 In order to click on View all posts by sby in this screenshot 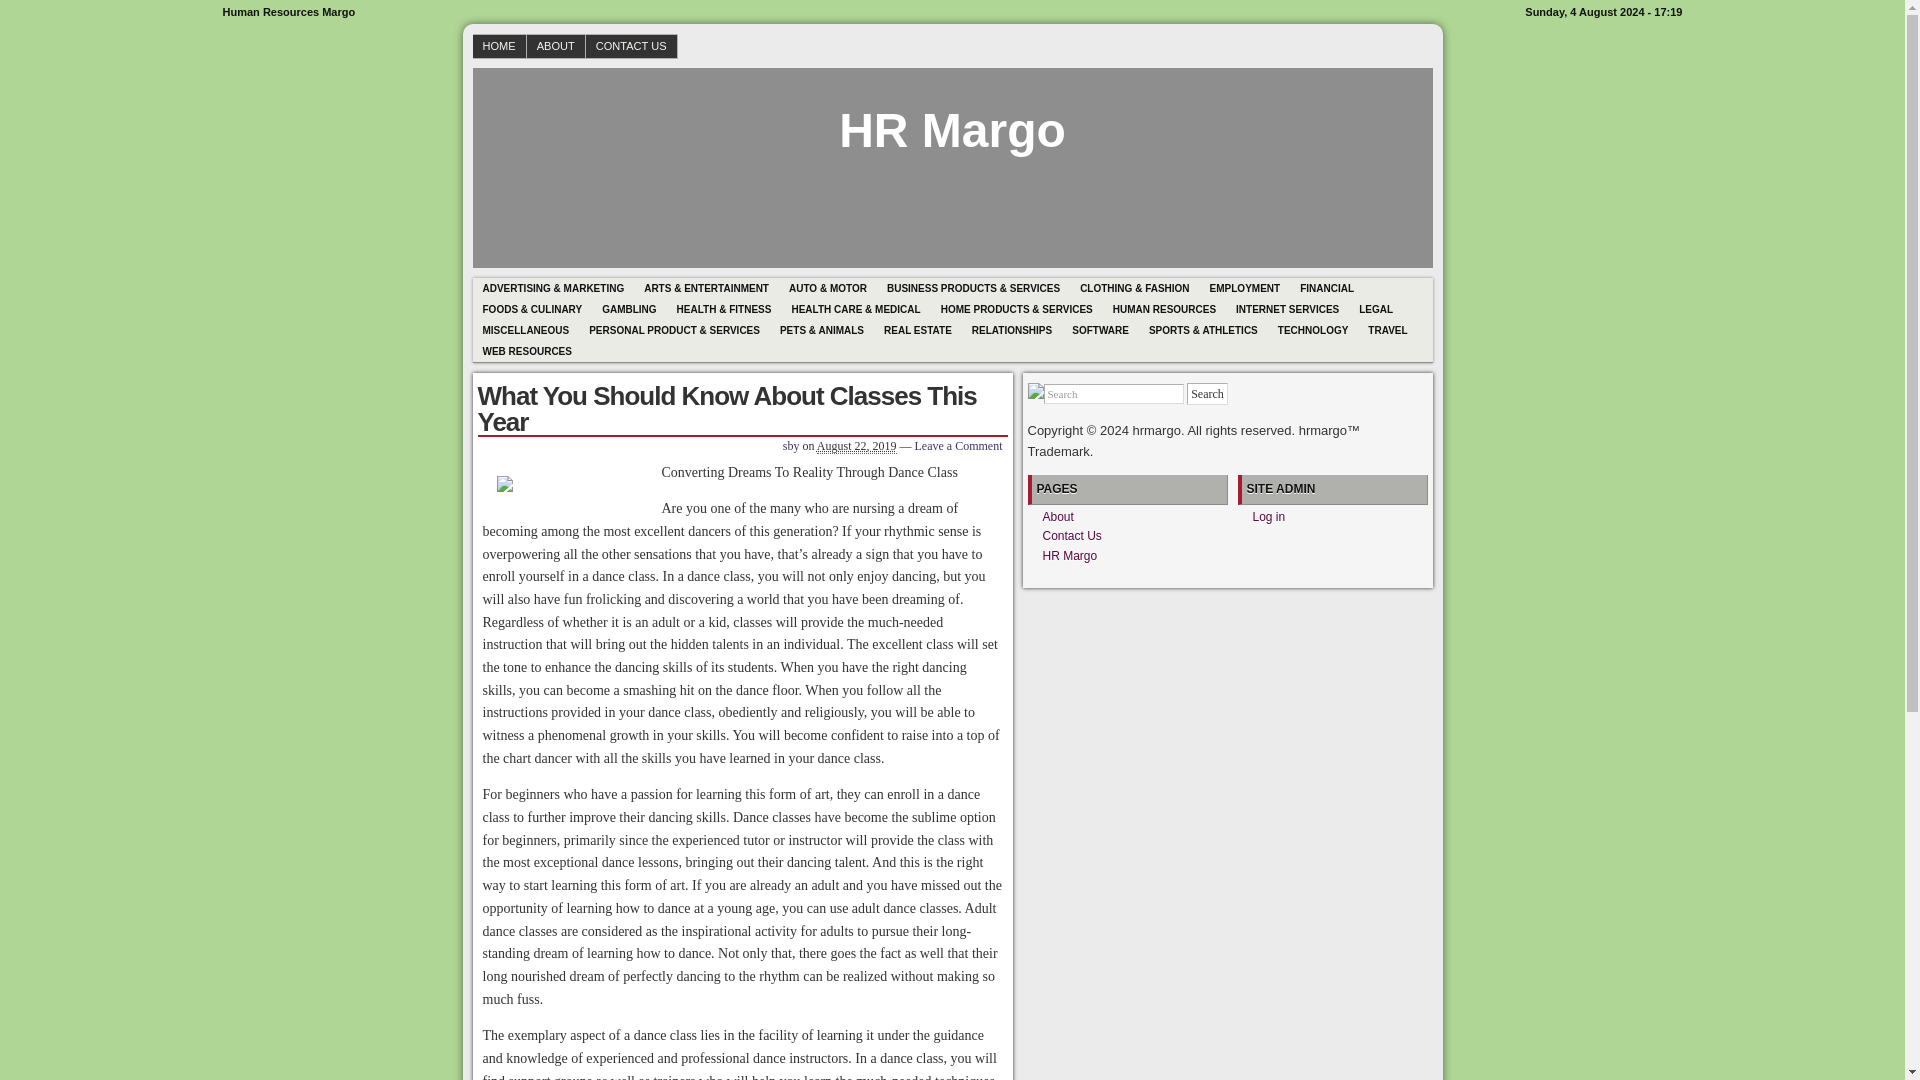, I will do `click(792, 445)`.